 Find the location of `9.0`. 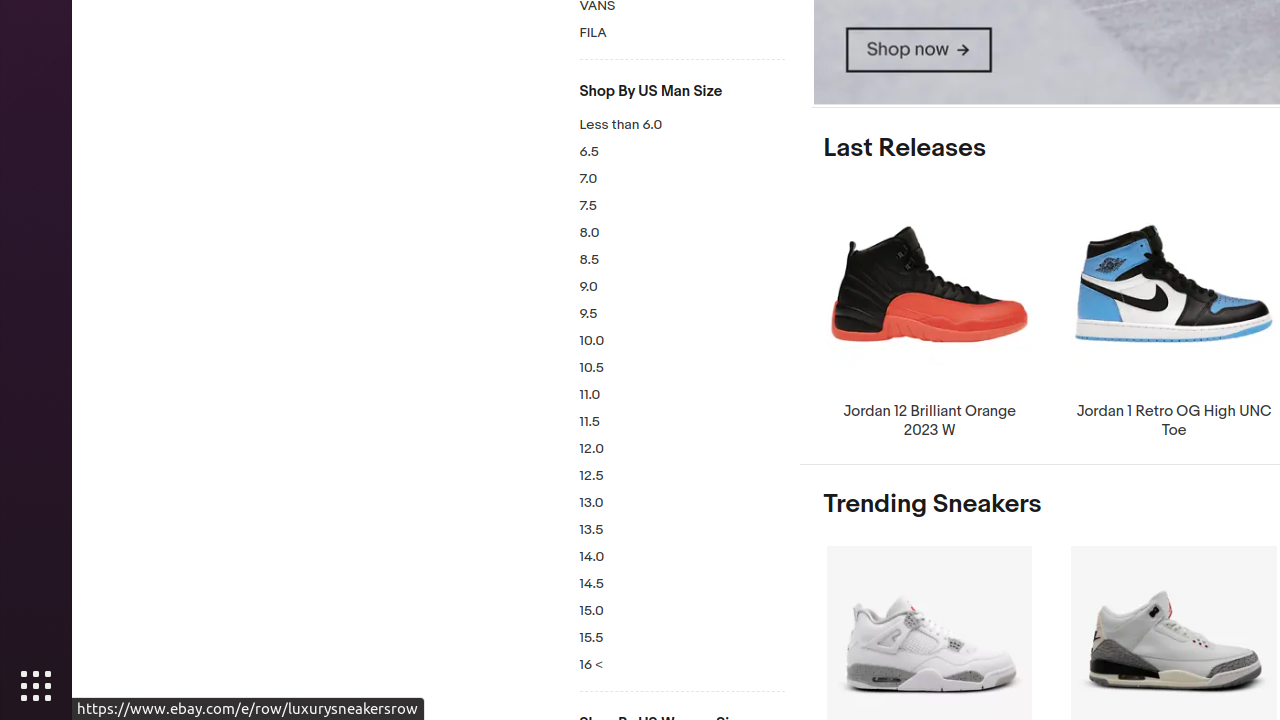

9.0 is located at coordinates (682, 288).